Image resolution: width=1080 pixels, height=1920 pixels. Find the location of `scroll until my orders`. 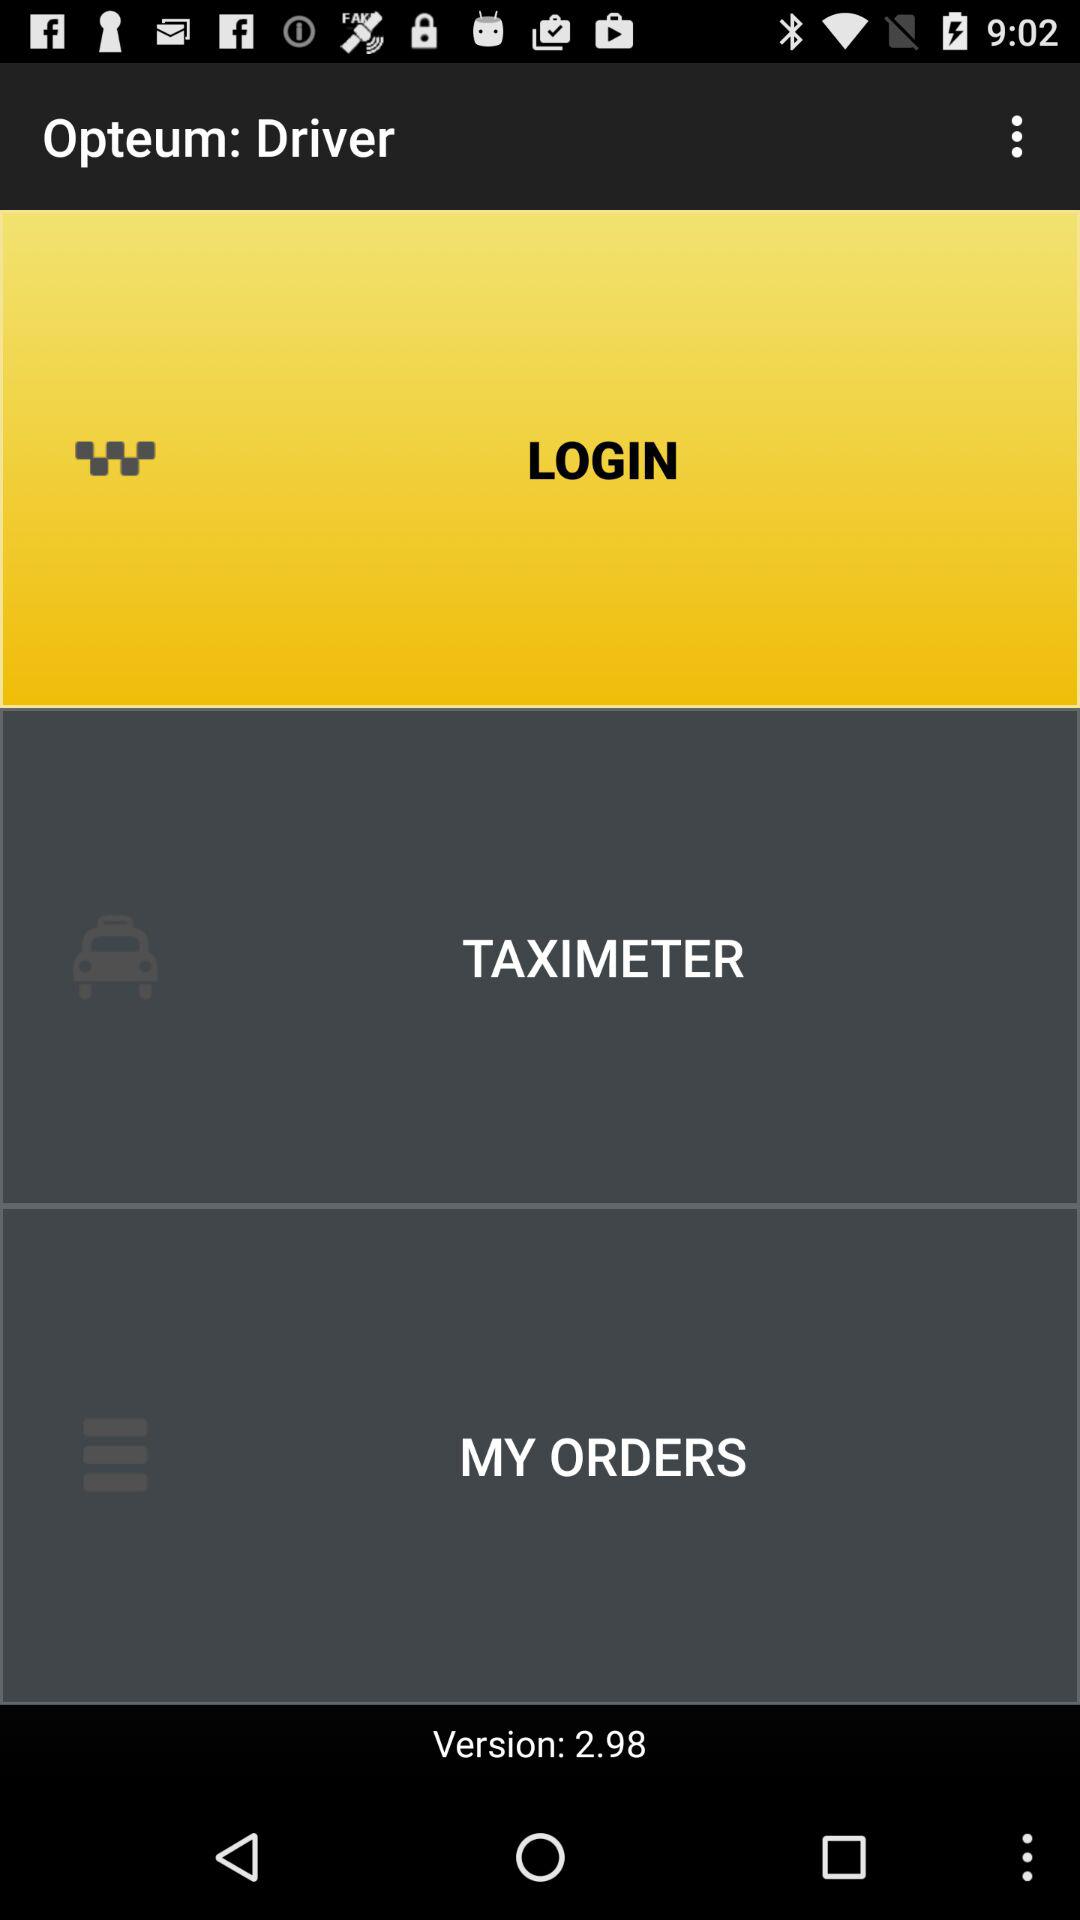

scroll until my orders is located at coordinates (540, 1455).